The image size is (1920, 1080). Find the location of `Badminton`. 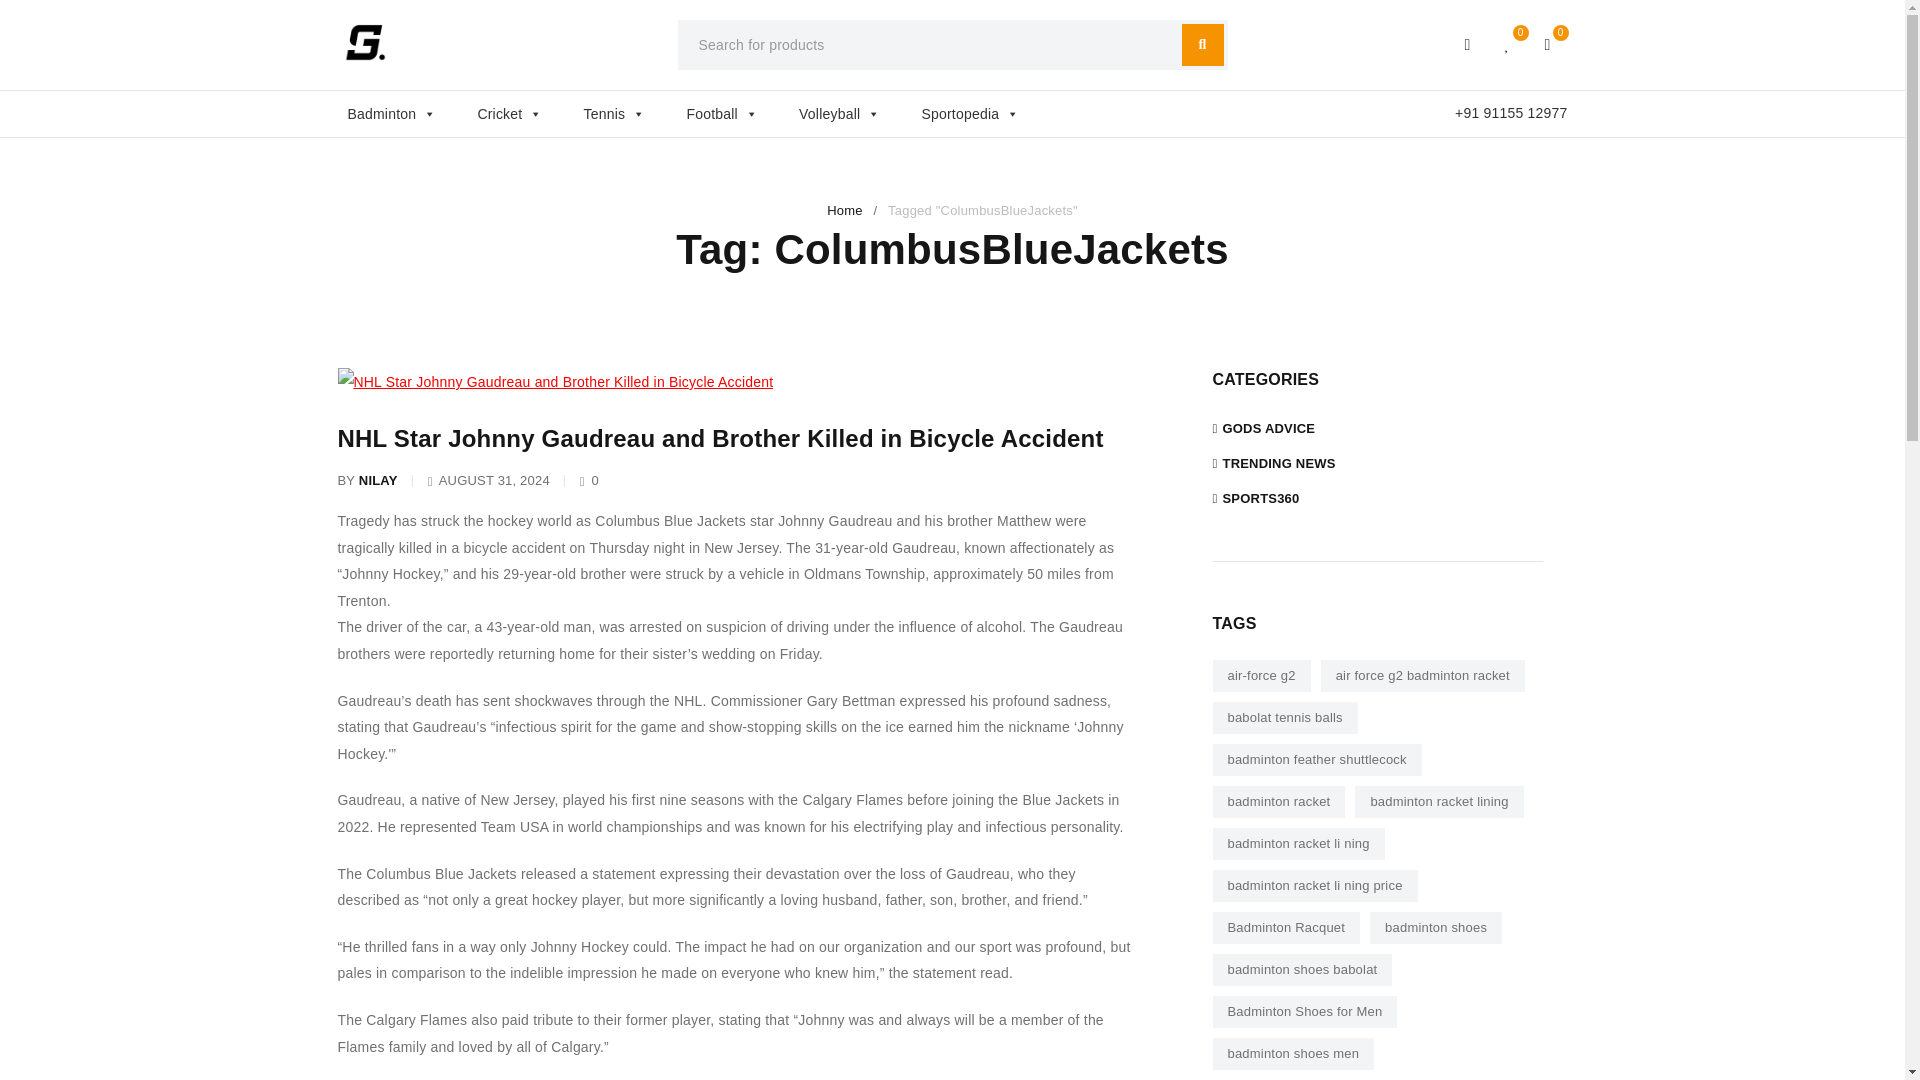

Badminton is located at coordinates (402, 113).